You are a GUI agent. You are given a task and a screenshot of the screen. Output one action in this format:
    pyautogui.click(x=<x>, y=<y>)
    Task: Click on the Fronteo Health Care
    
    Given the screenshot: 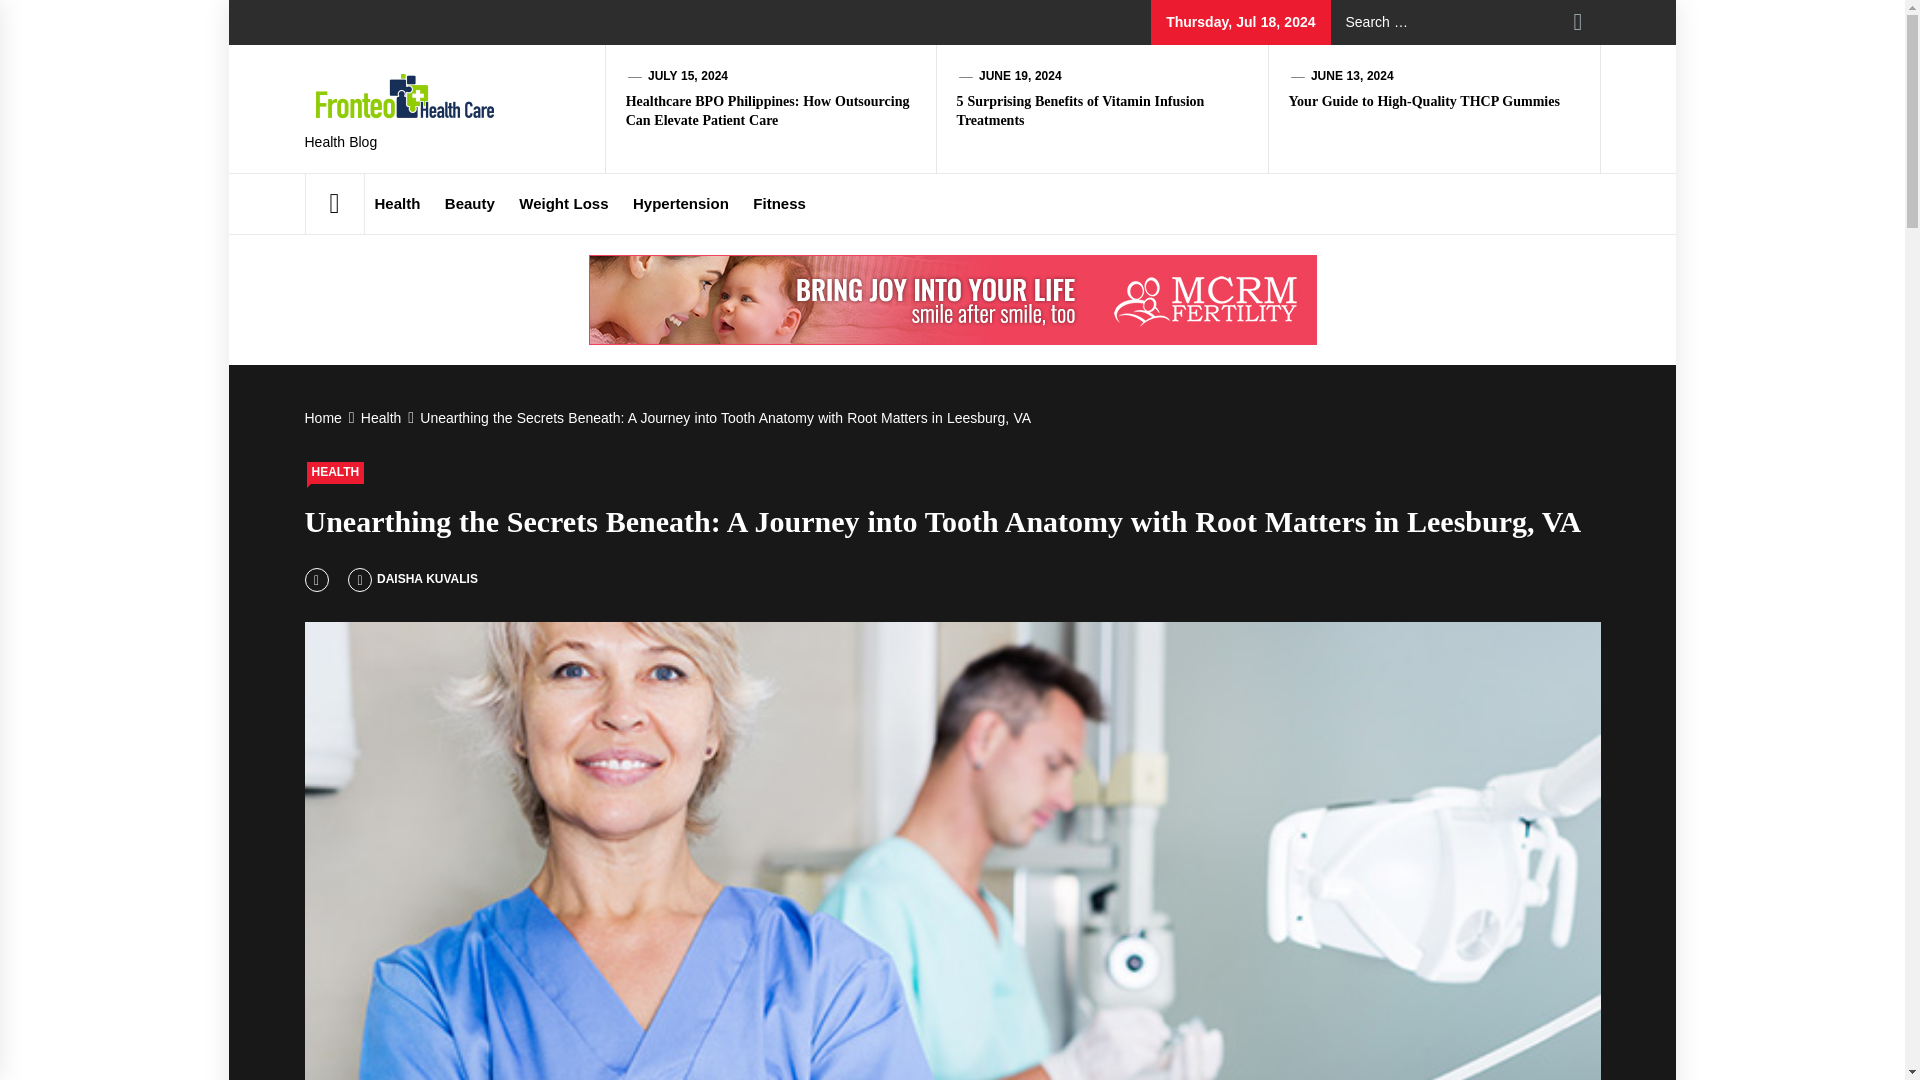 What is the action you would take?
    pyautogui.click(x=580, y=139)
    